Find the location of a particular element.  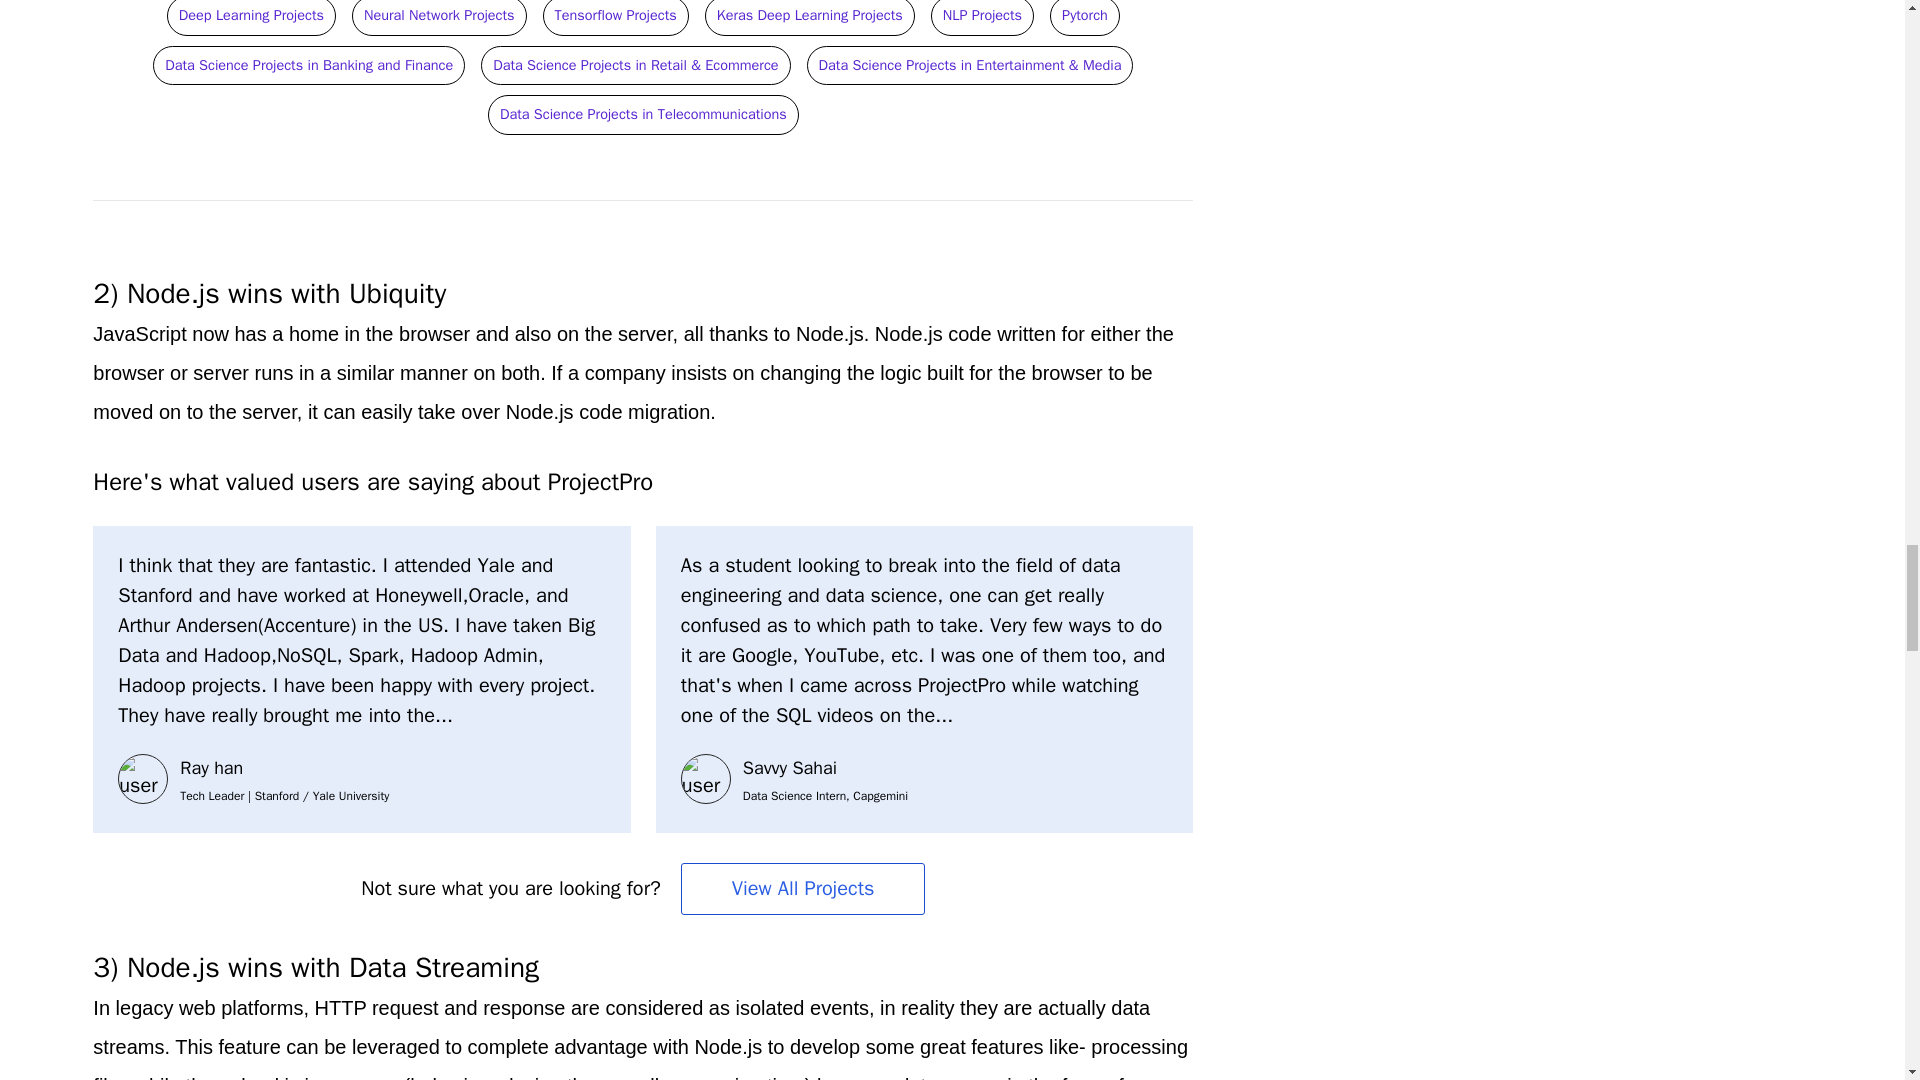

Data Science Projects in Banking and Finance is located at coordinates (308, 62).